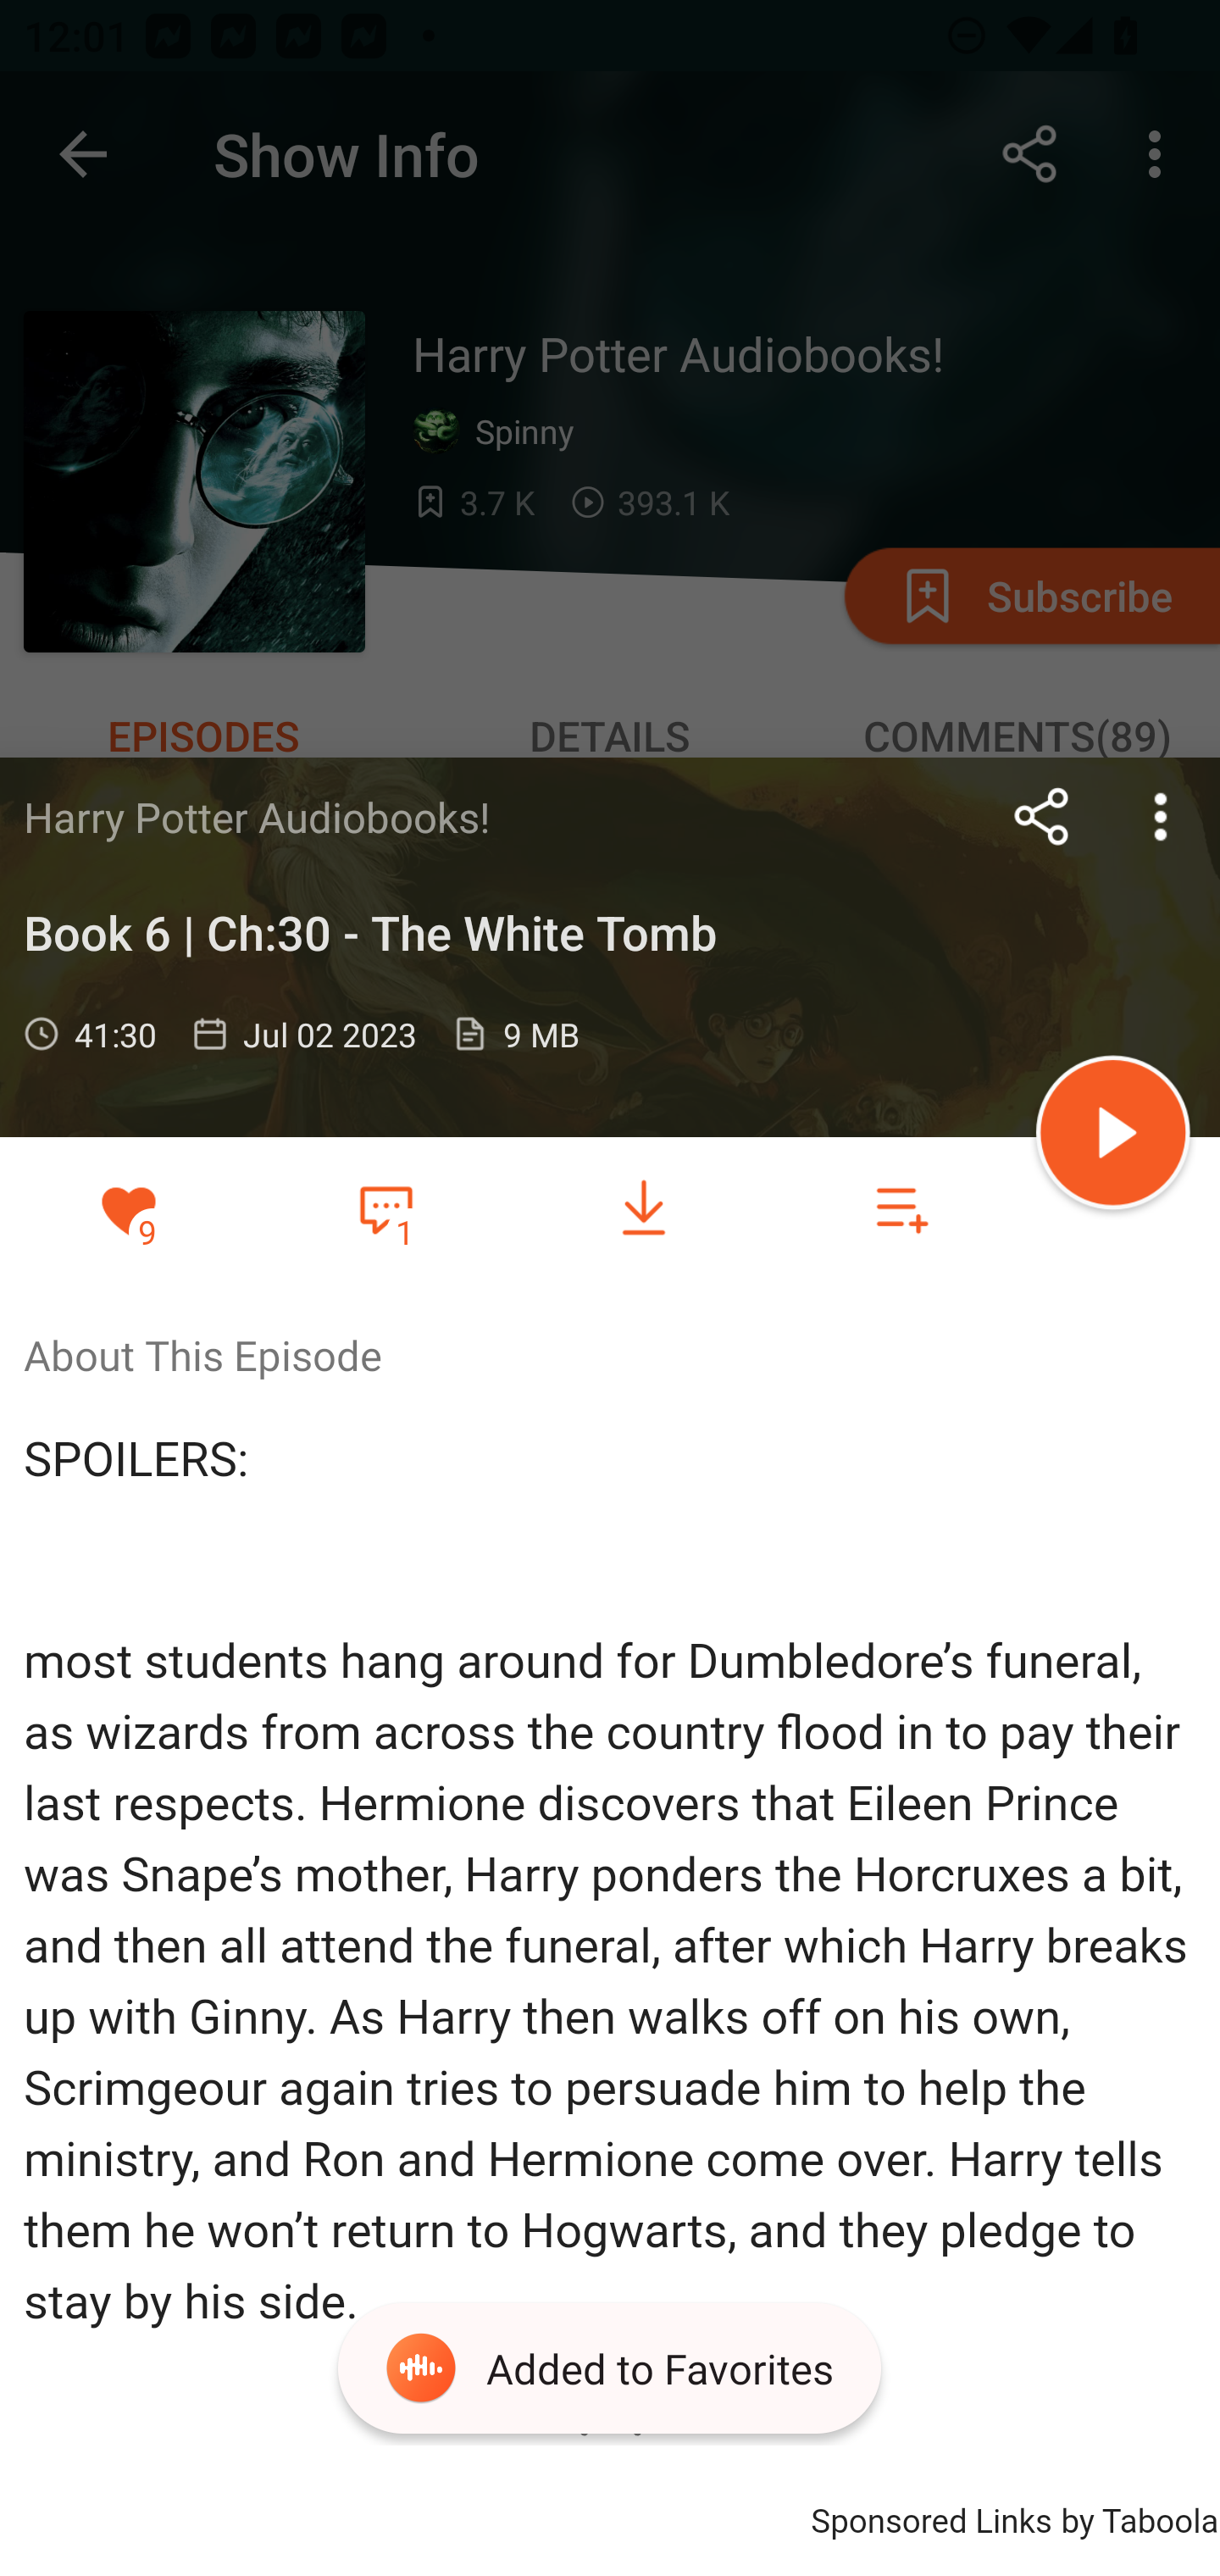 The width and height of the screenshot is (1220, 2576). I want to click on by Taboola, so click(1139, 2517).